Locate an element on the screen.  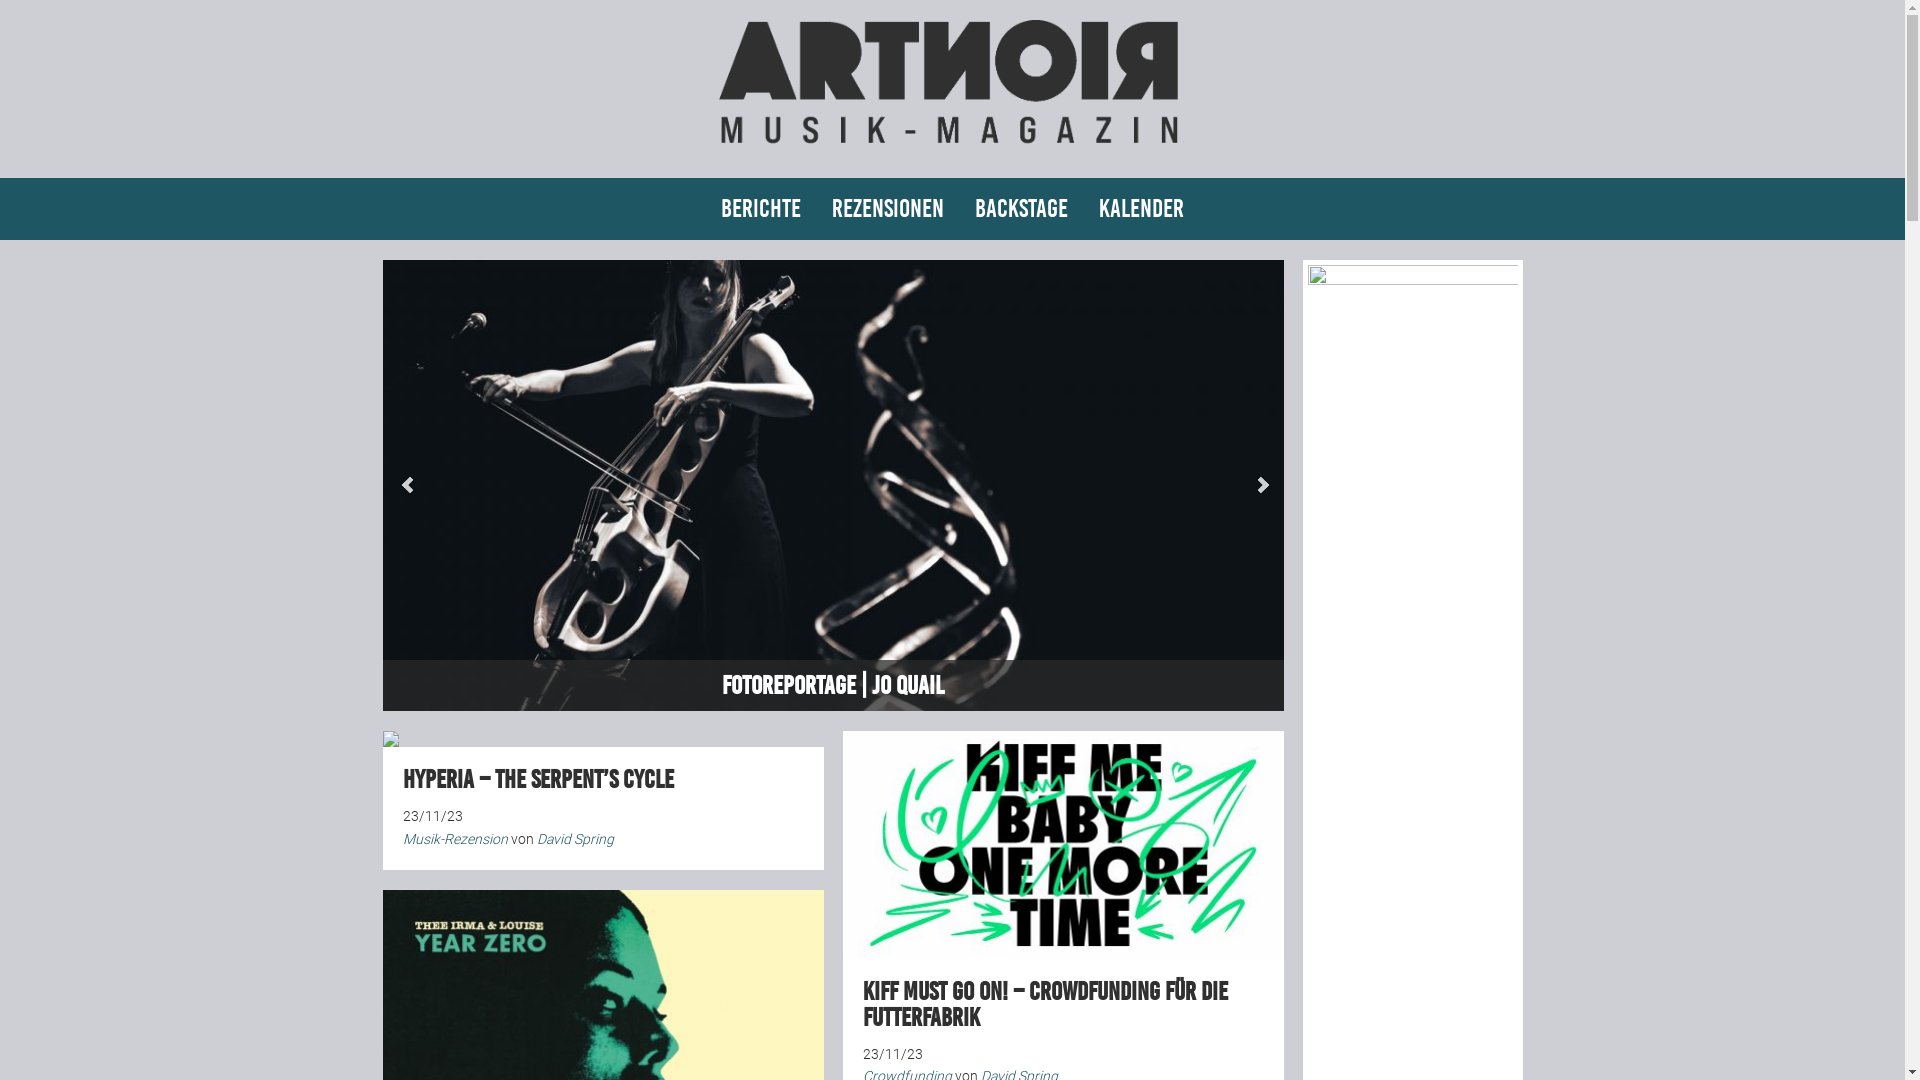
Rezensionen is located at coordinates (888, 209).